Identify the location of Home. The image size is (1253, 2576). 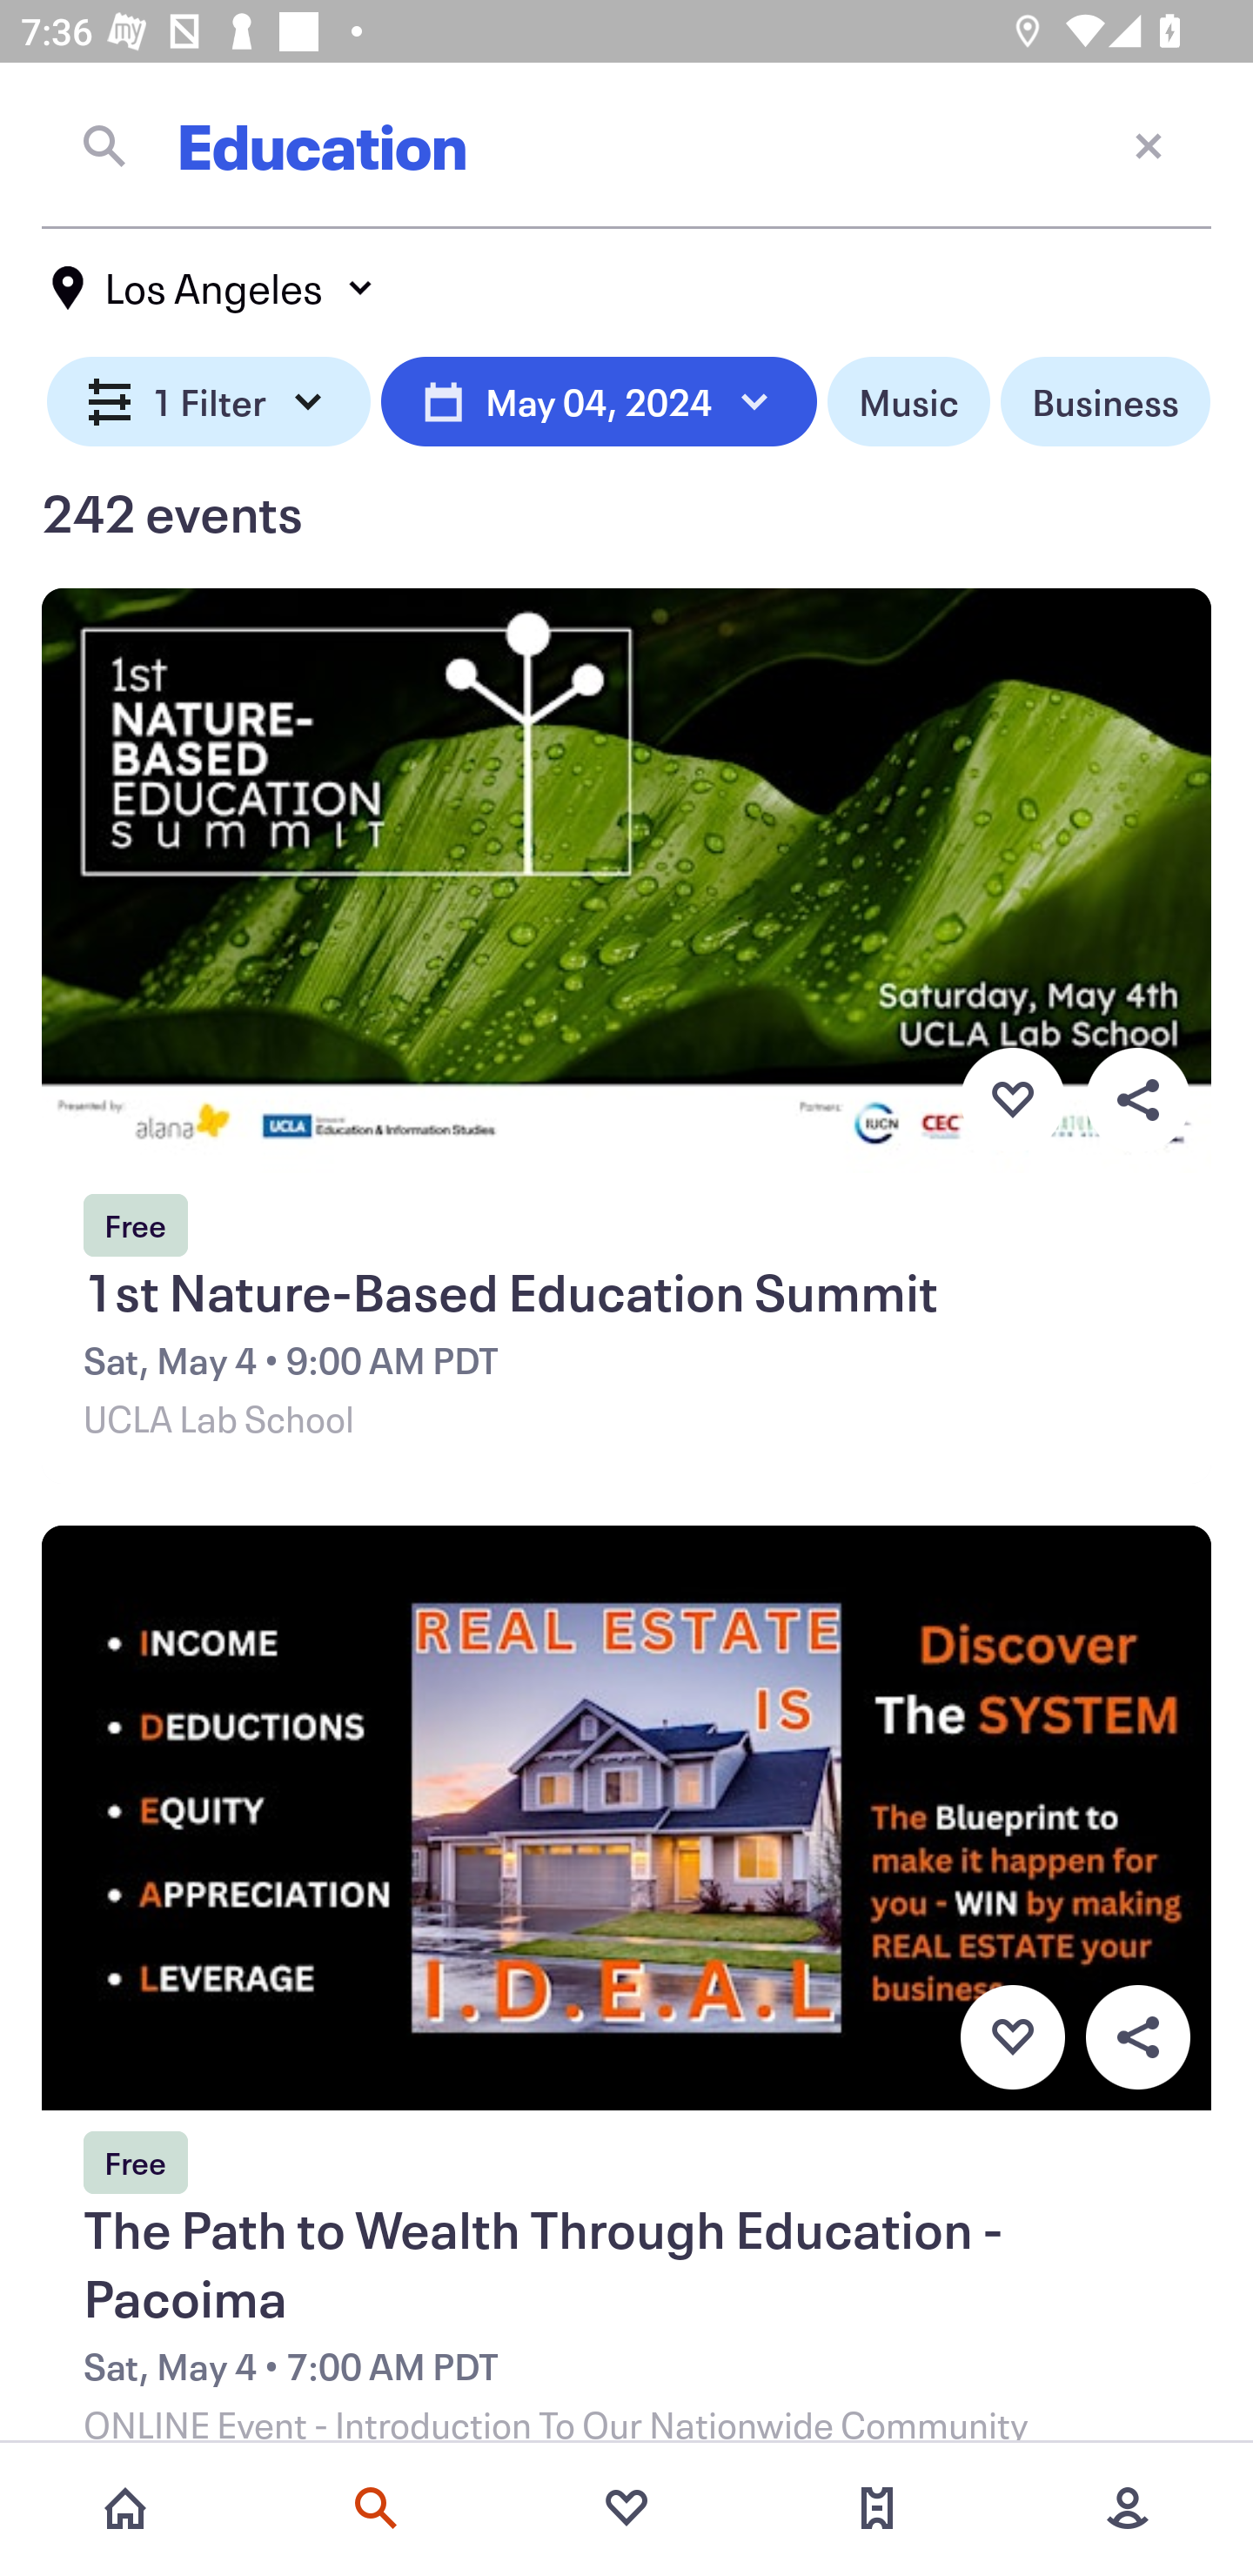
(125, 2508).